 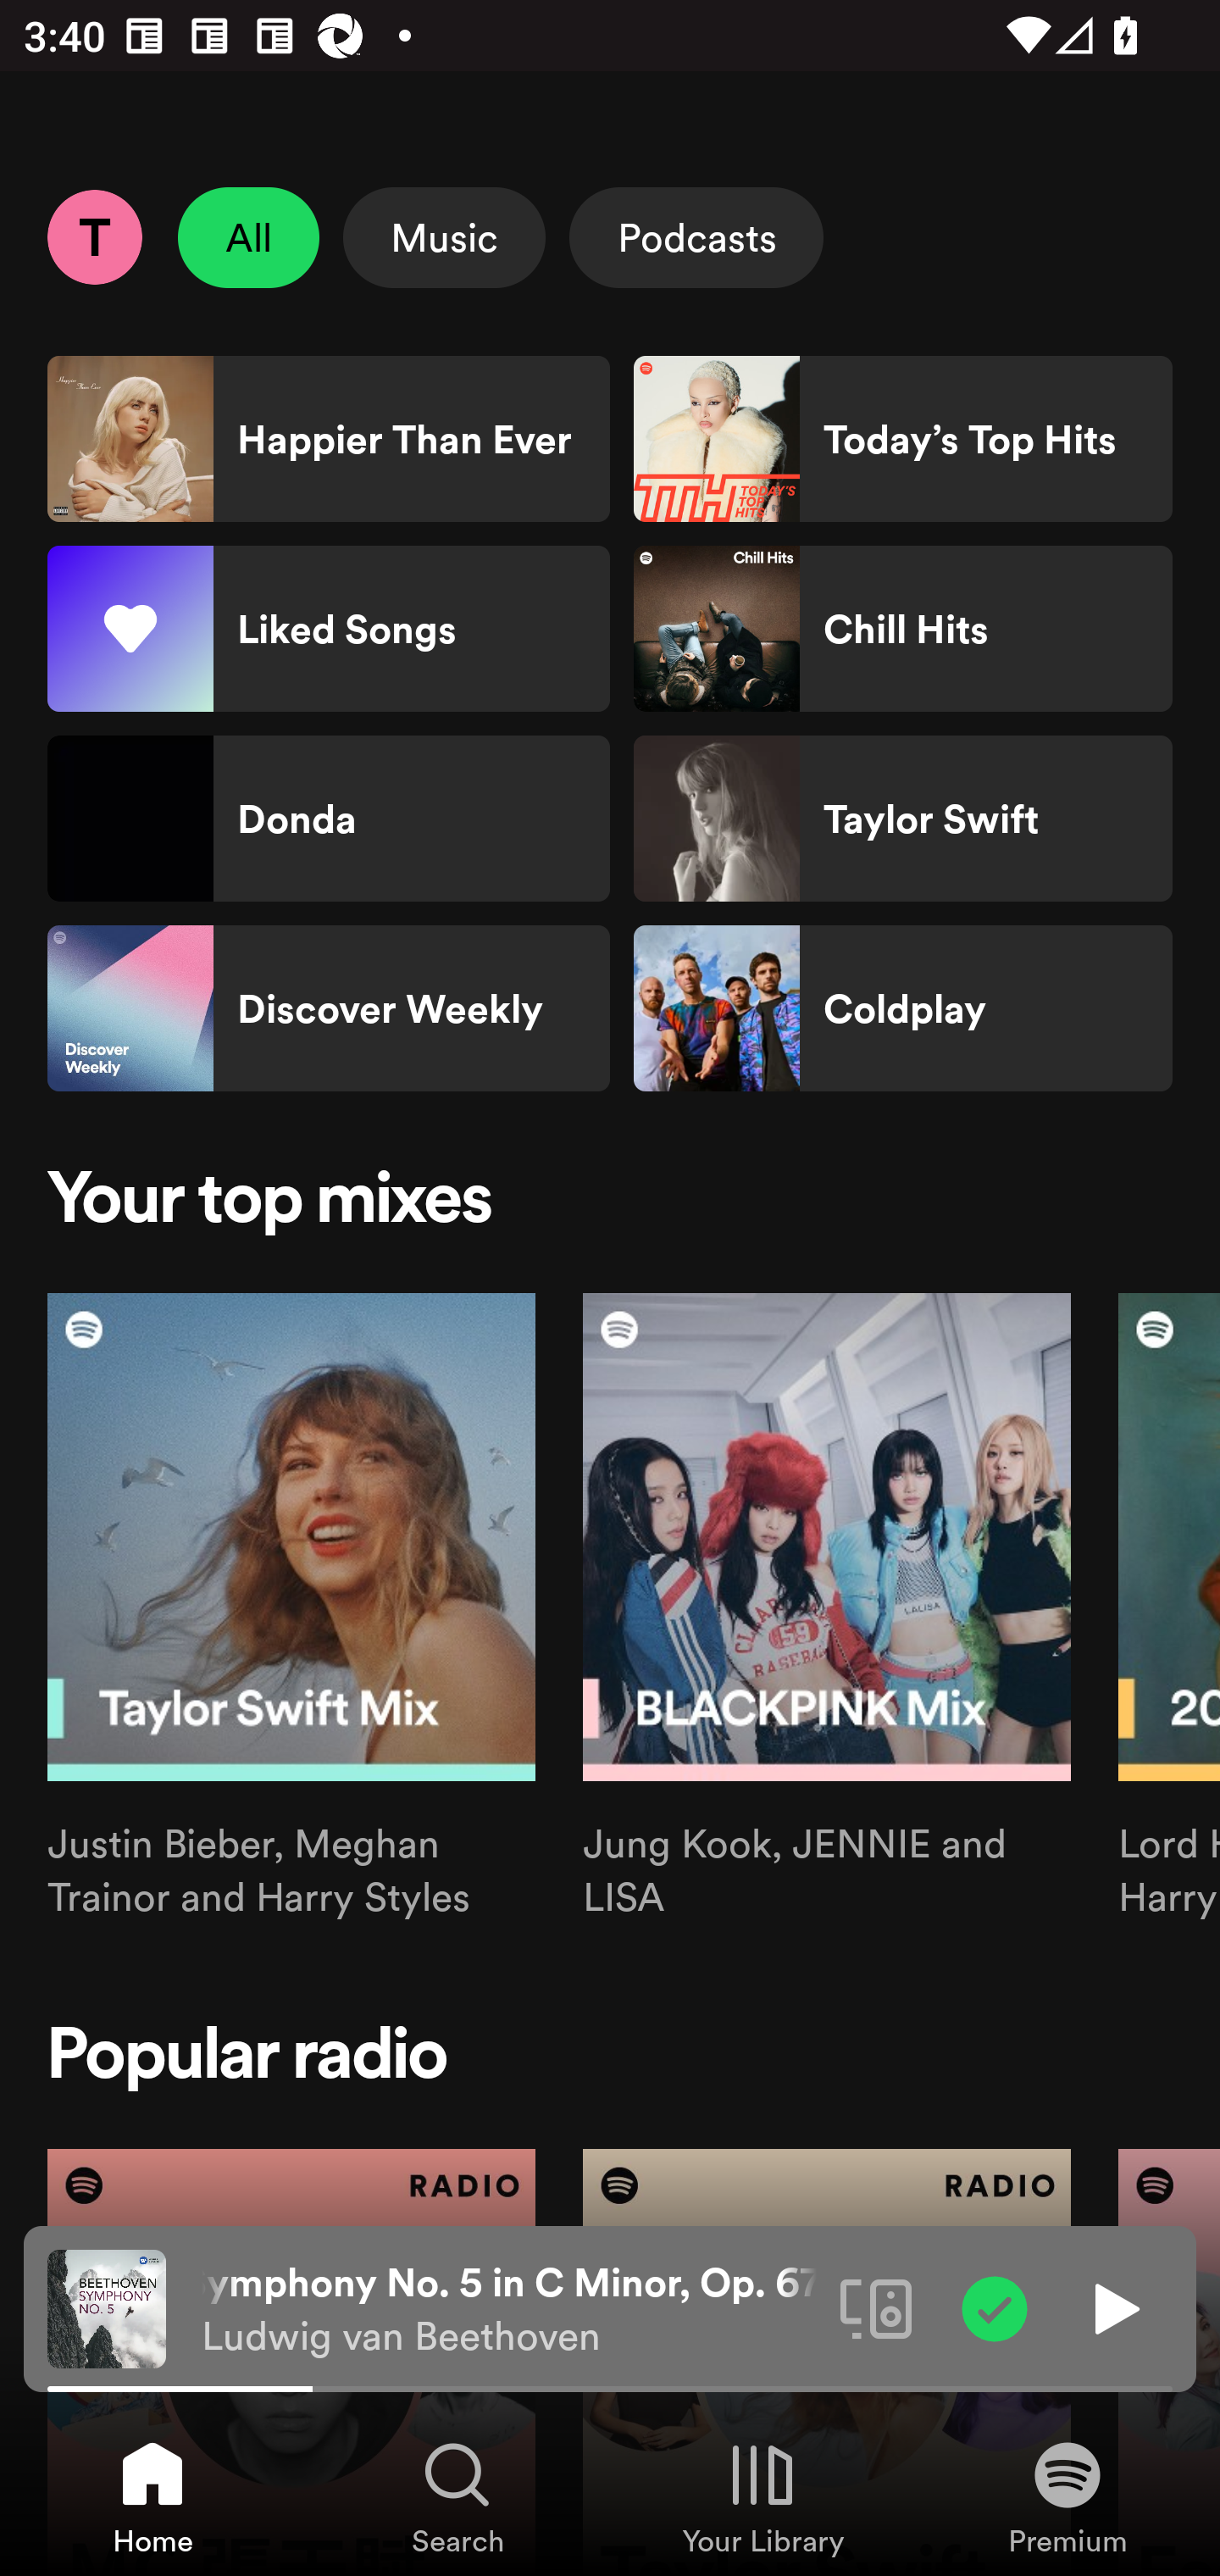 What do you see at coordinates (249, 237) in the screenshot?
I see `All Unselect All` at bounding box center [249, 237].